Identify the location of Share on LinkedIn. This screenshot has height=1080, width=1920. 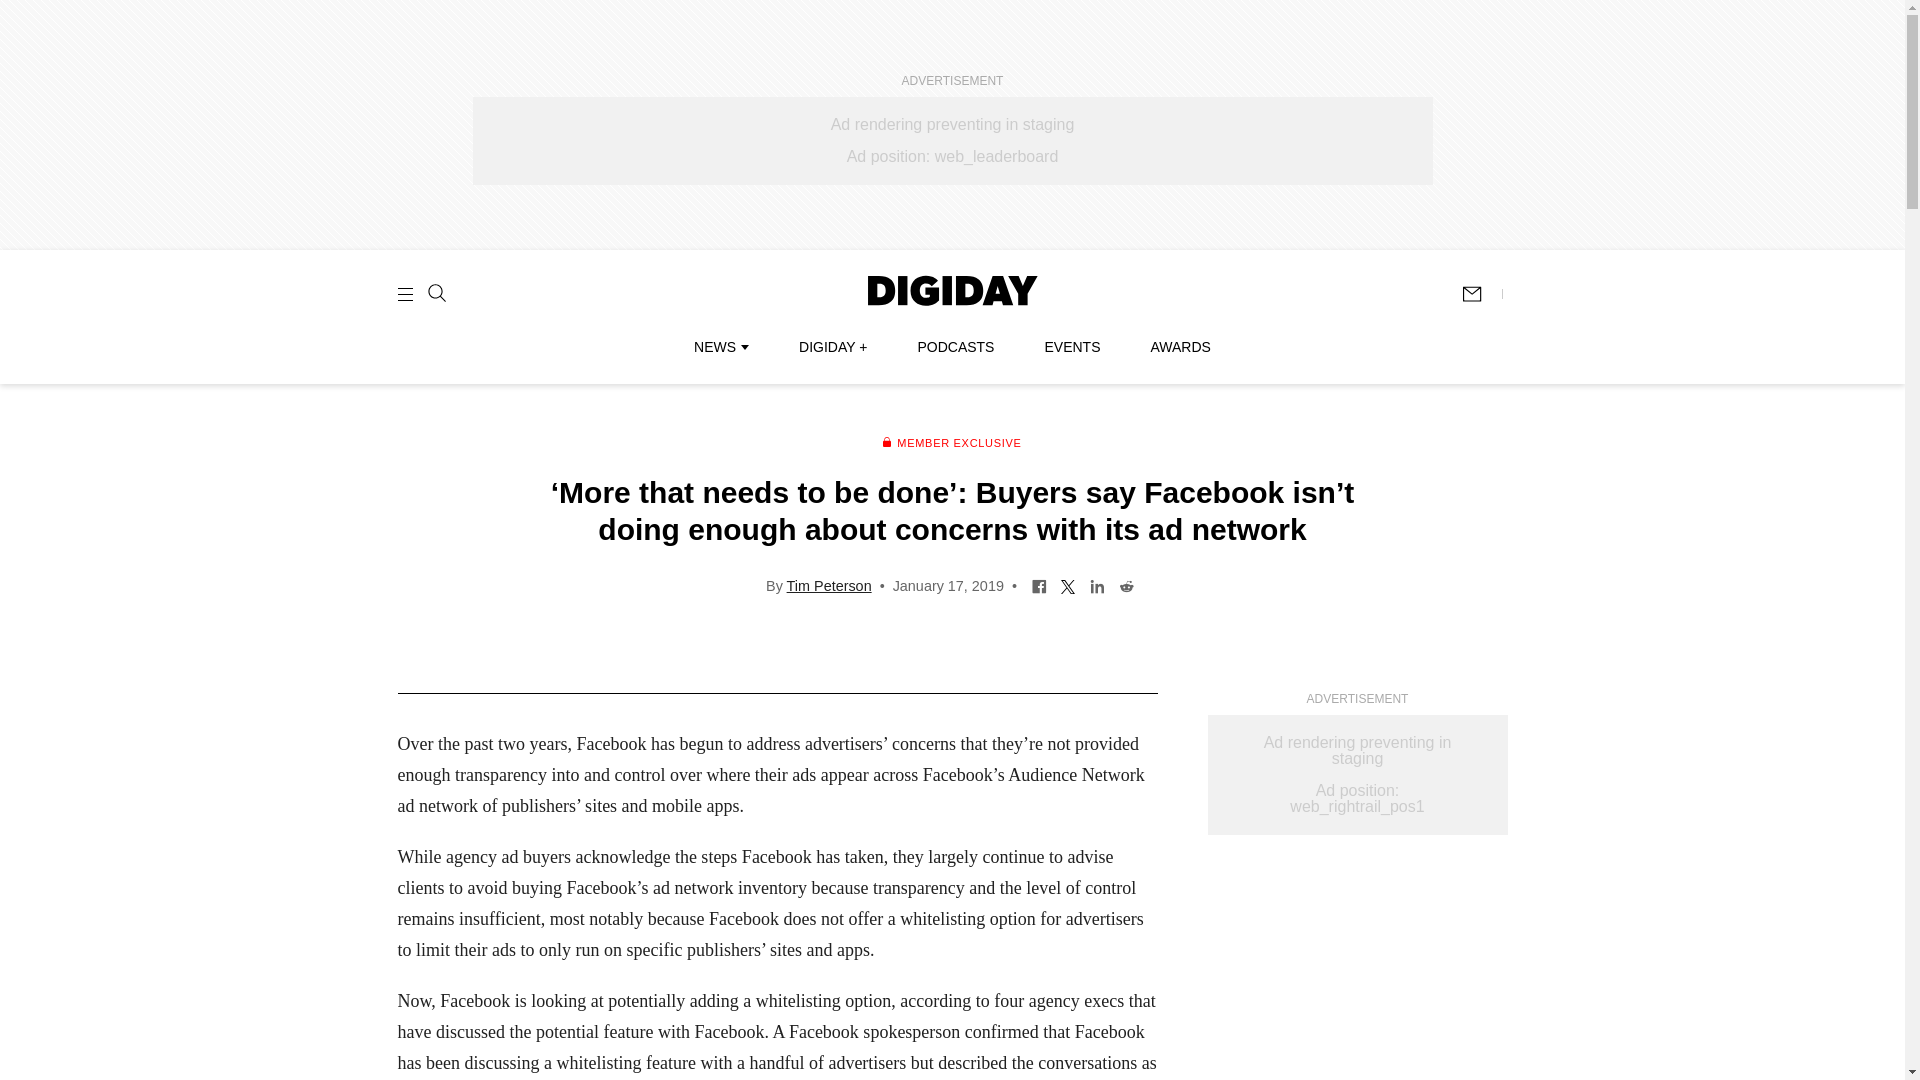
(1096, 584).